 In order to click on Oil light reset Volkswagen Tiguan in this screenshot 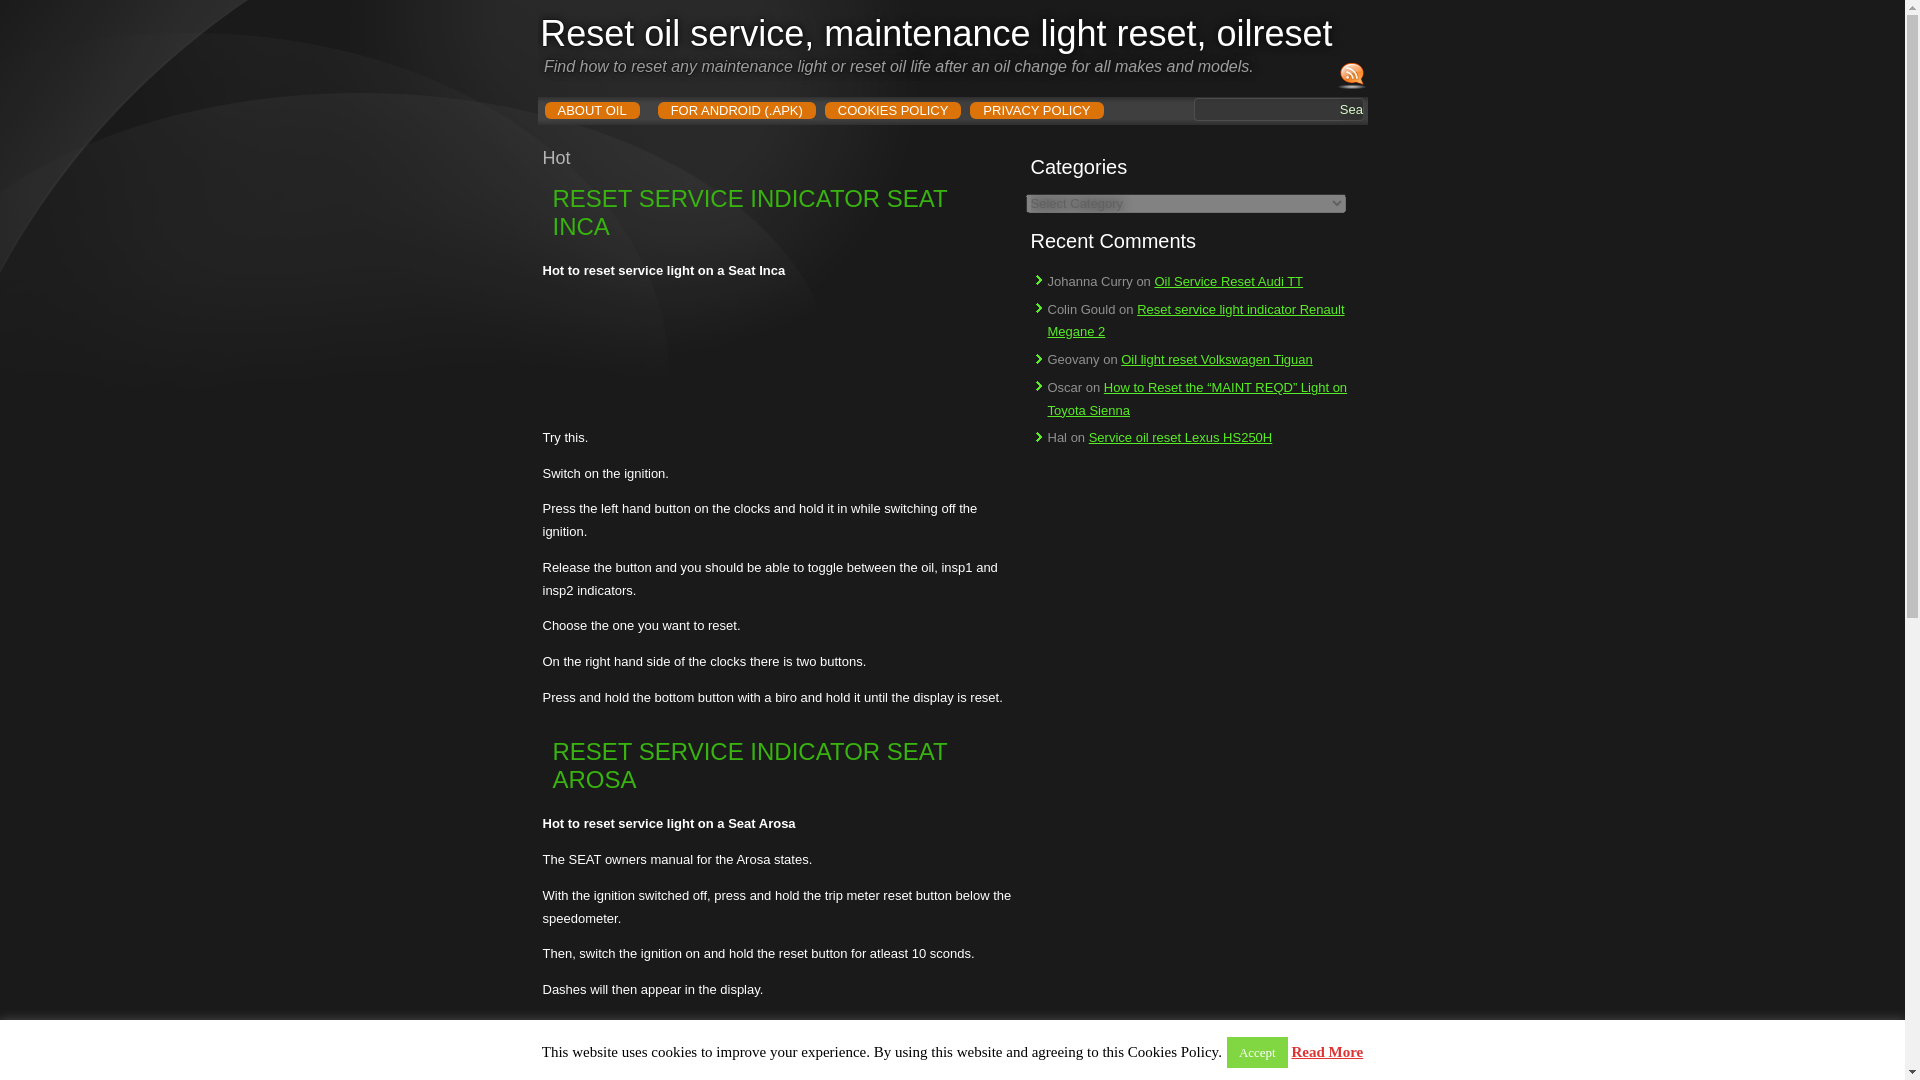, I will do `click(1217, 360)`.